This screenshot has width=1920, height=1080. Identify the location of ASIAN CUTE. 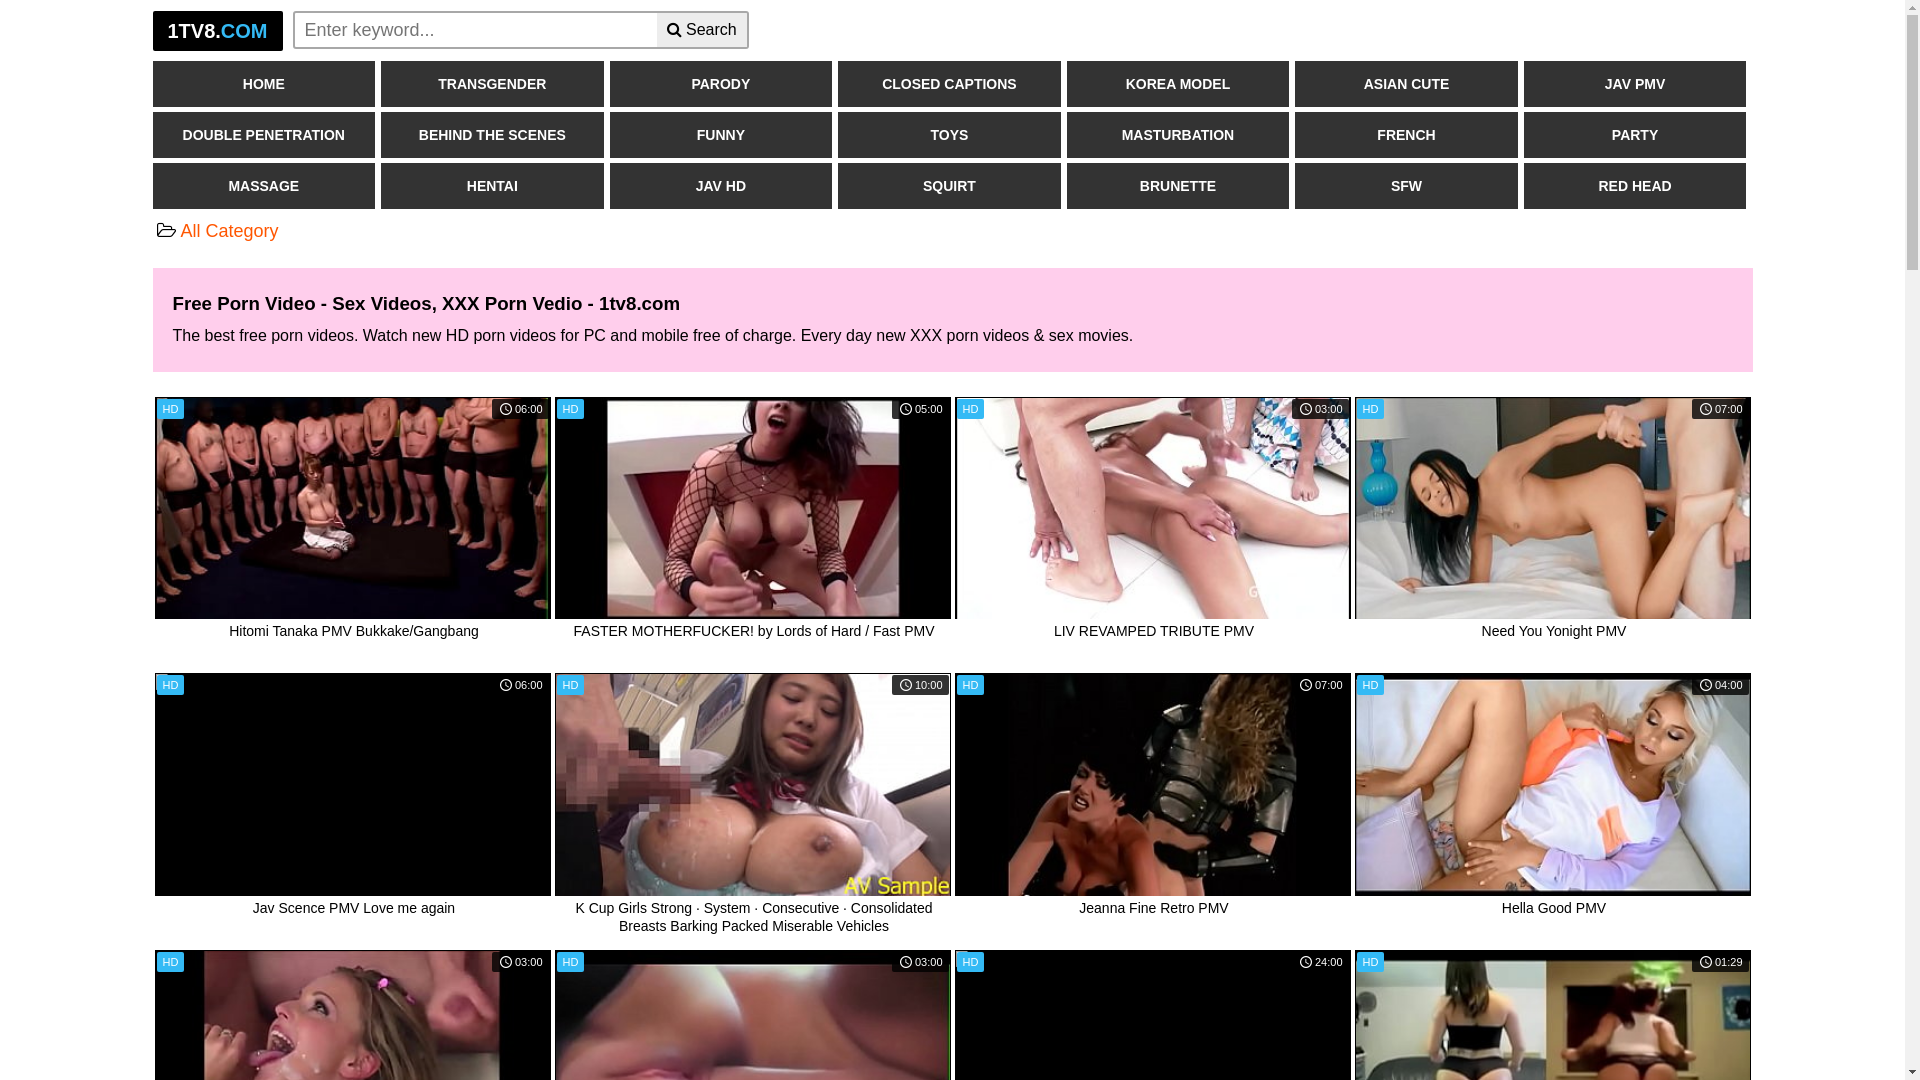
(1406, 84).